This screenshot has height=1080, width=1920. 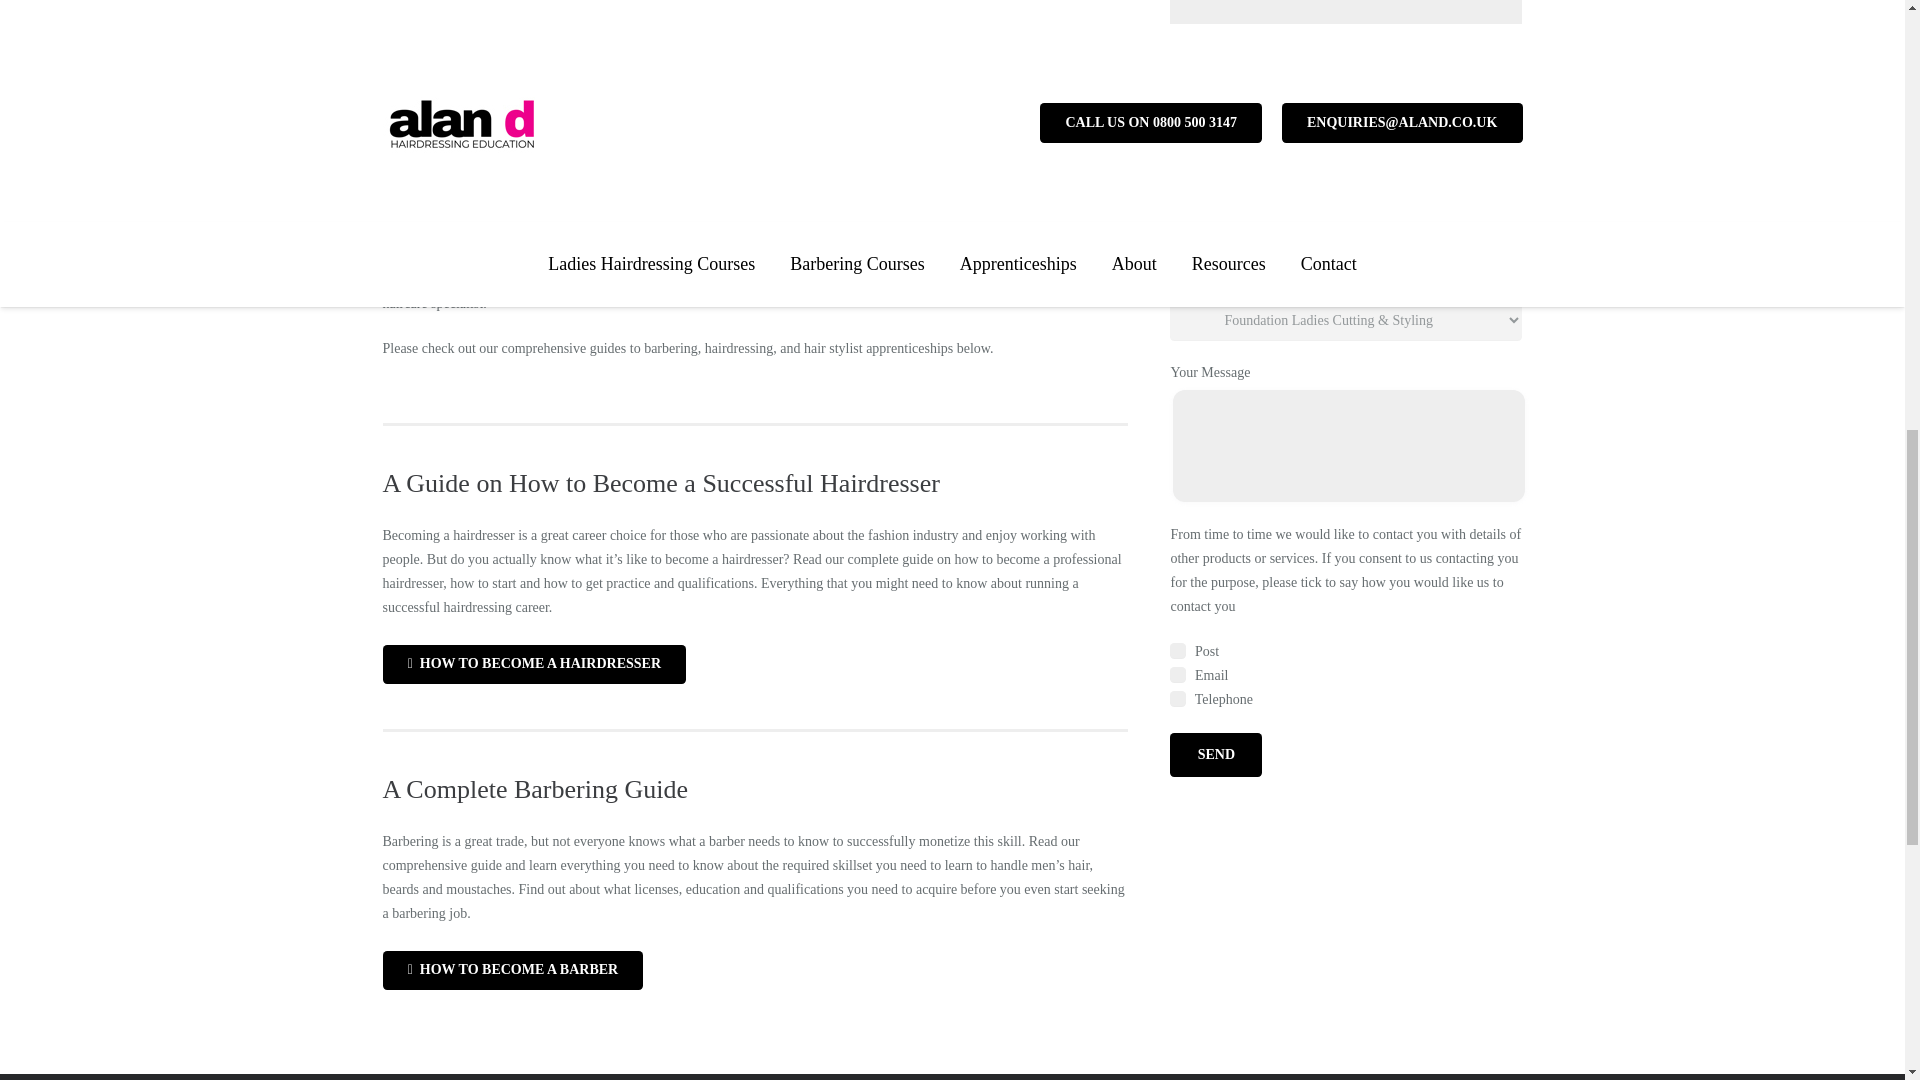 I want to click on Page 1, so click(x=755, y=267).